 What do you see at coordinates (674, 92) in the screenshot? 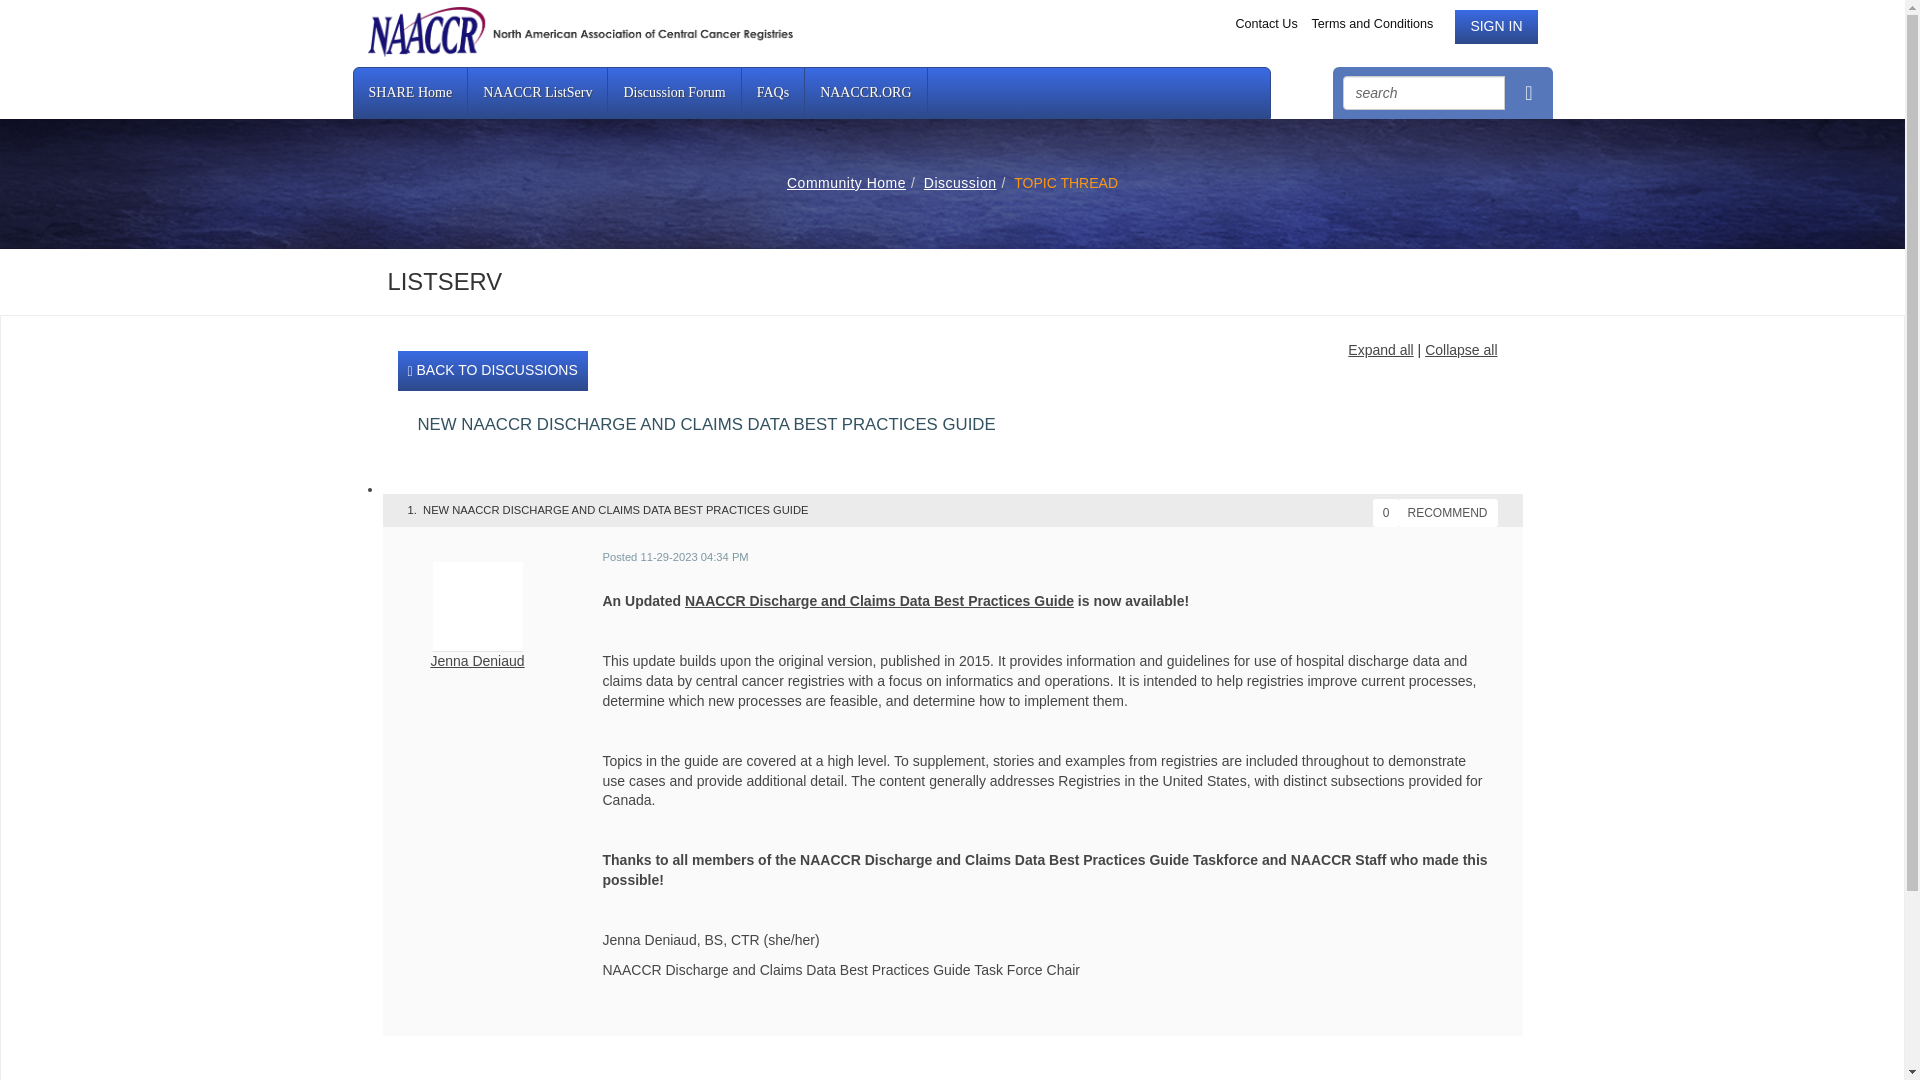
I see `Discussion Forum` at bounding box center [674, 92].